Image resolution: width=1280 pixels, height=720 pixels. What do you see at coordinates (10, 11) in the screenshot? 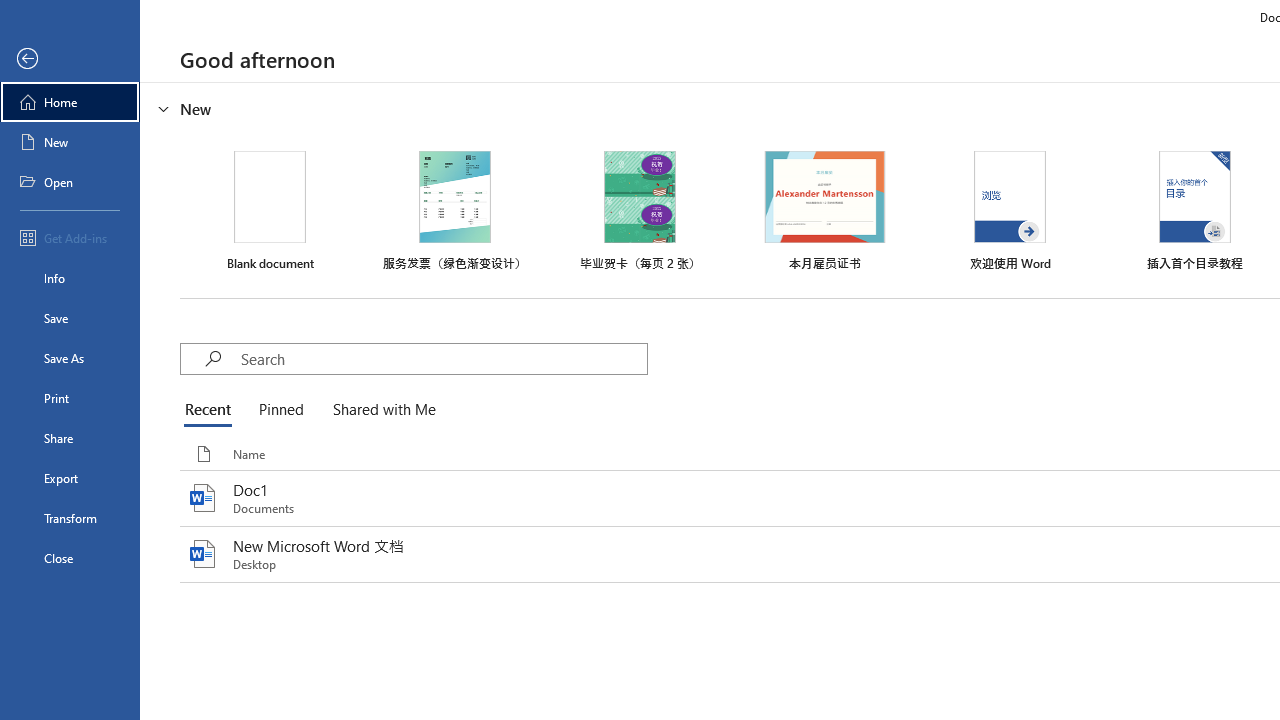
I see `System` at bounding box center [10, 11].